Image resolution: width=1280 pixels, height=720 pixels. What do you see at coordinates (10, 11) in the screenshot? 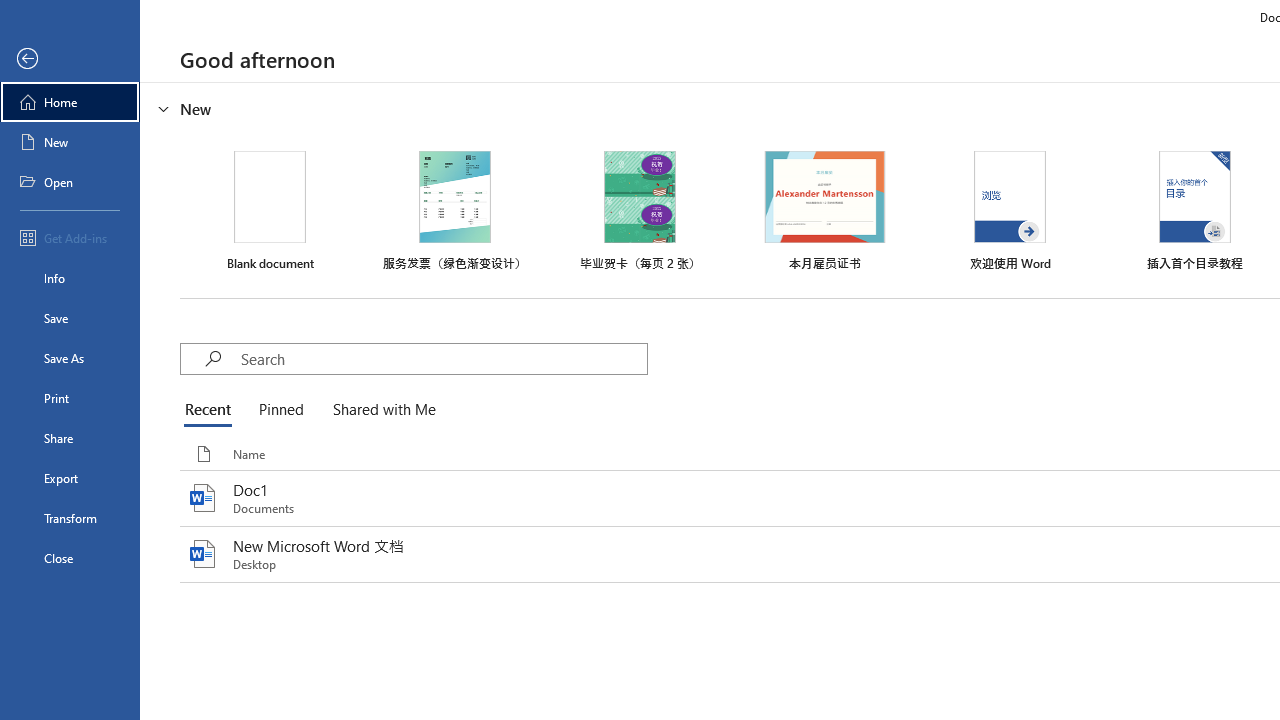
I see `System` at bounding box center [10, 11].